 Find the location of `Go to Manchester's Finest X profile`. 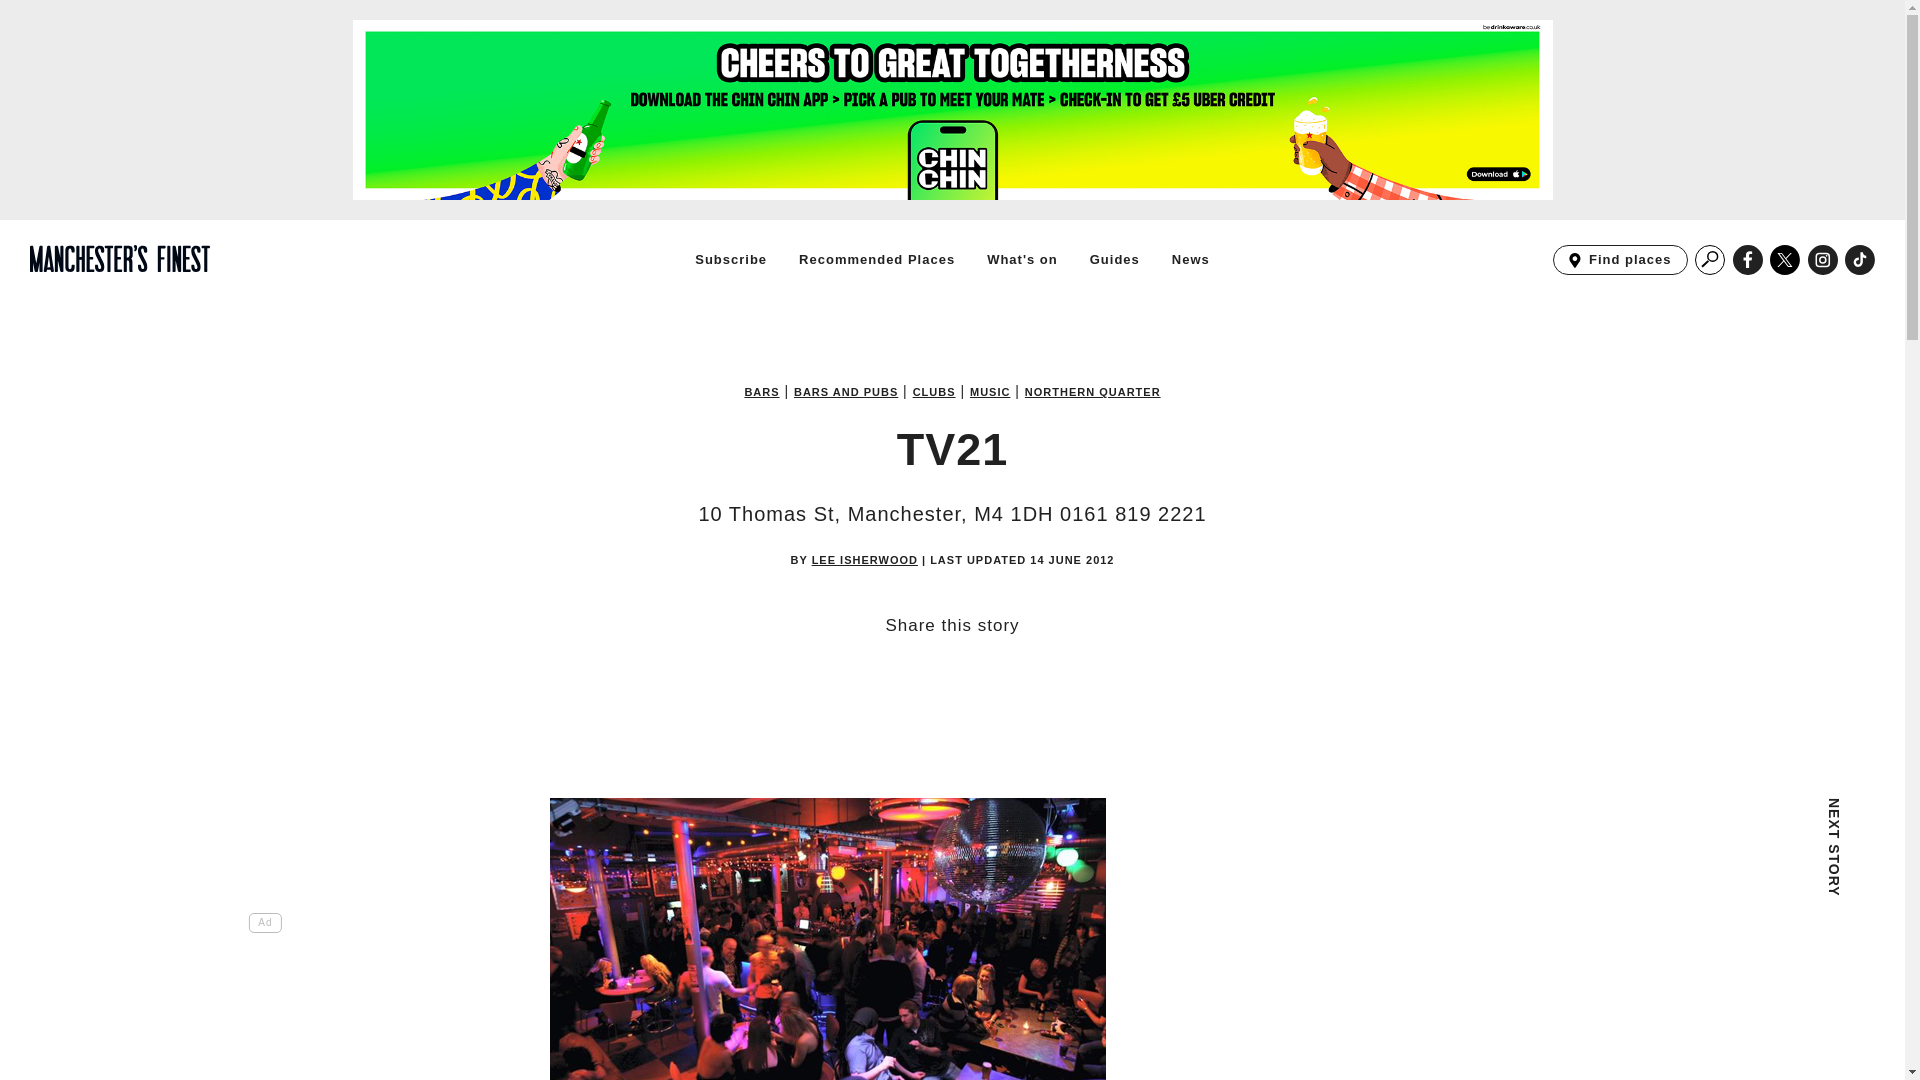

Go to Manchester's Finest X profile is located at coordinates (1785, 260).